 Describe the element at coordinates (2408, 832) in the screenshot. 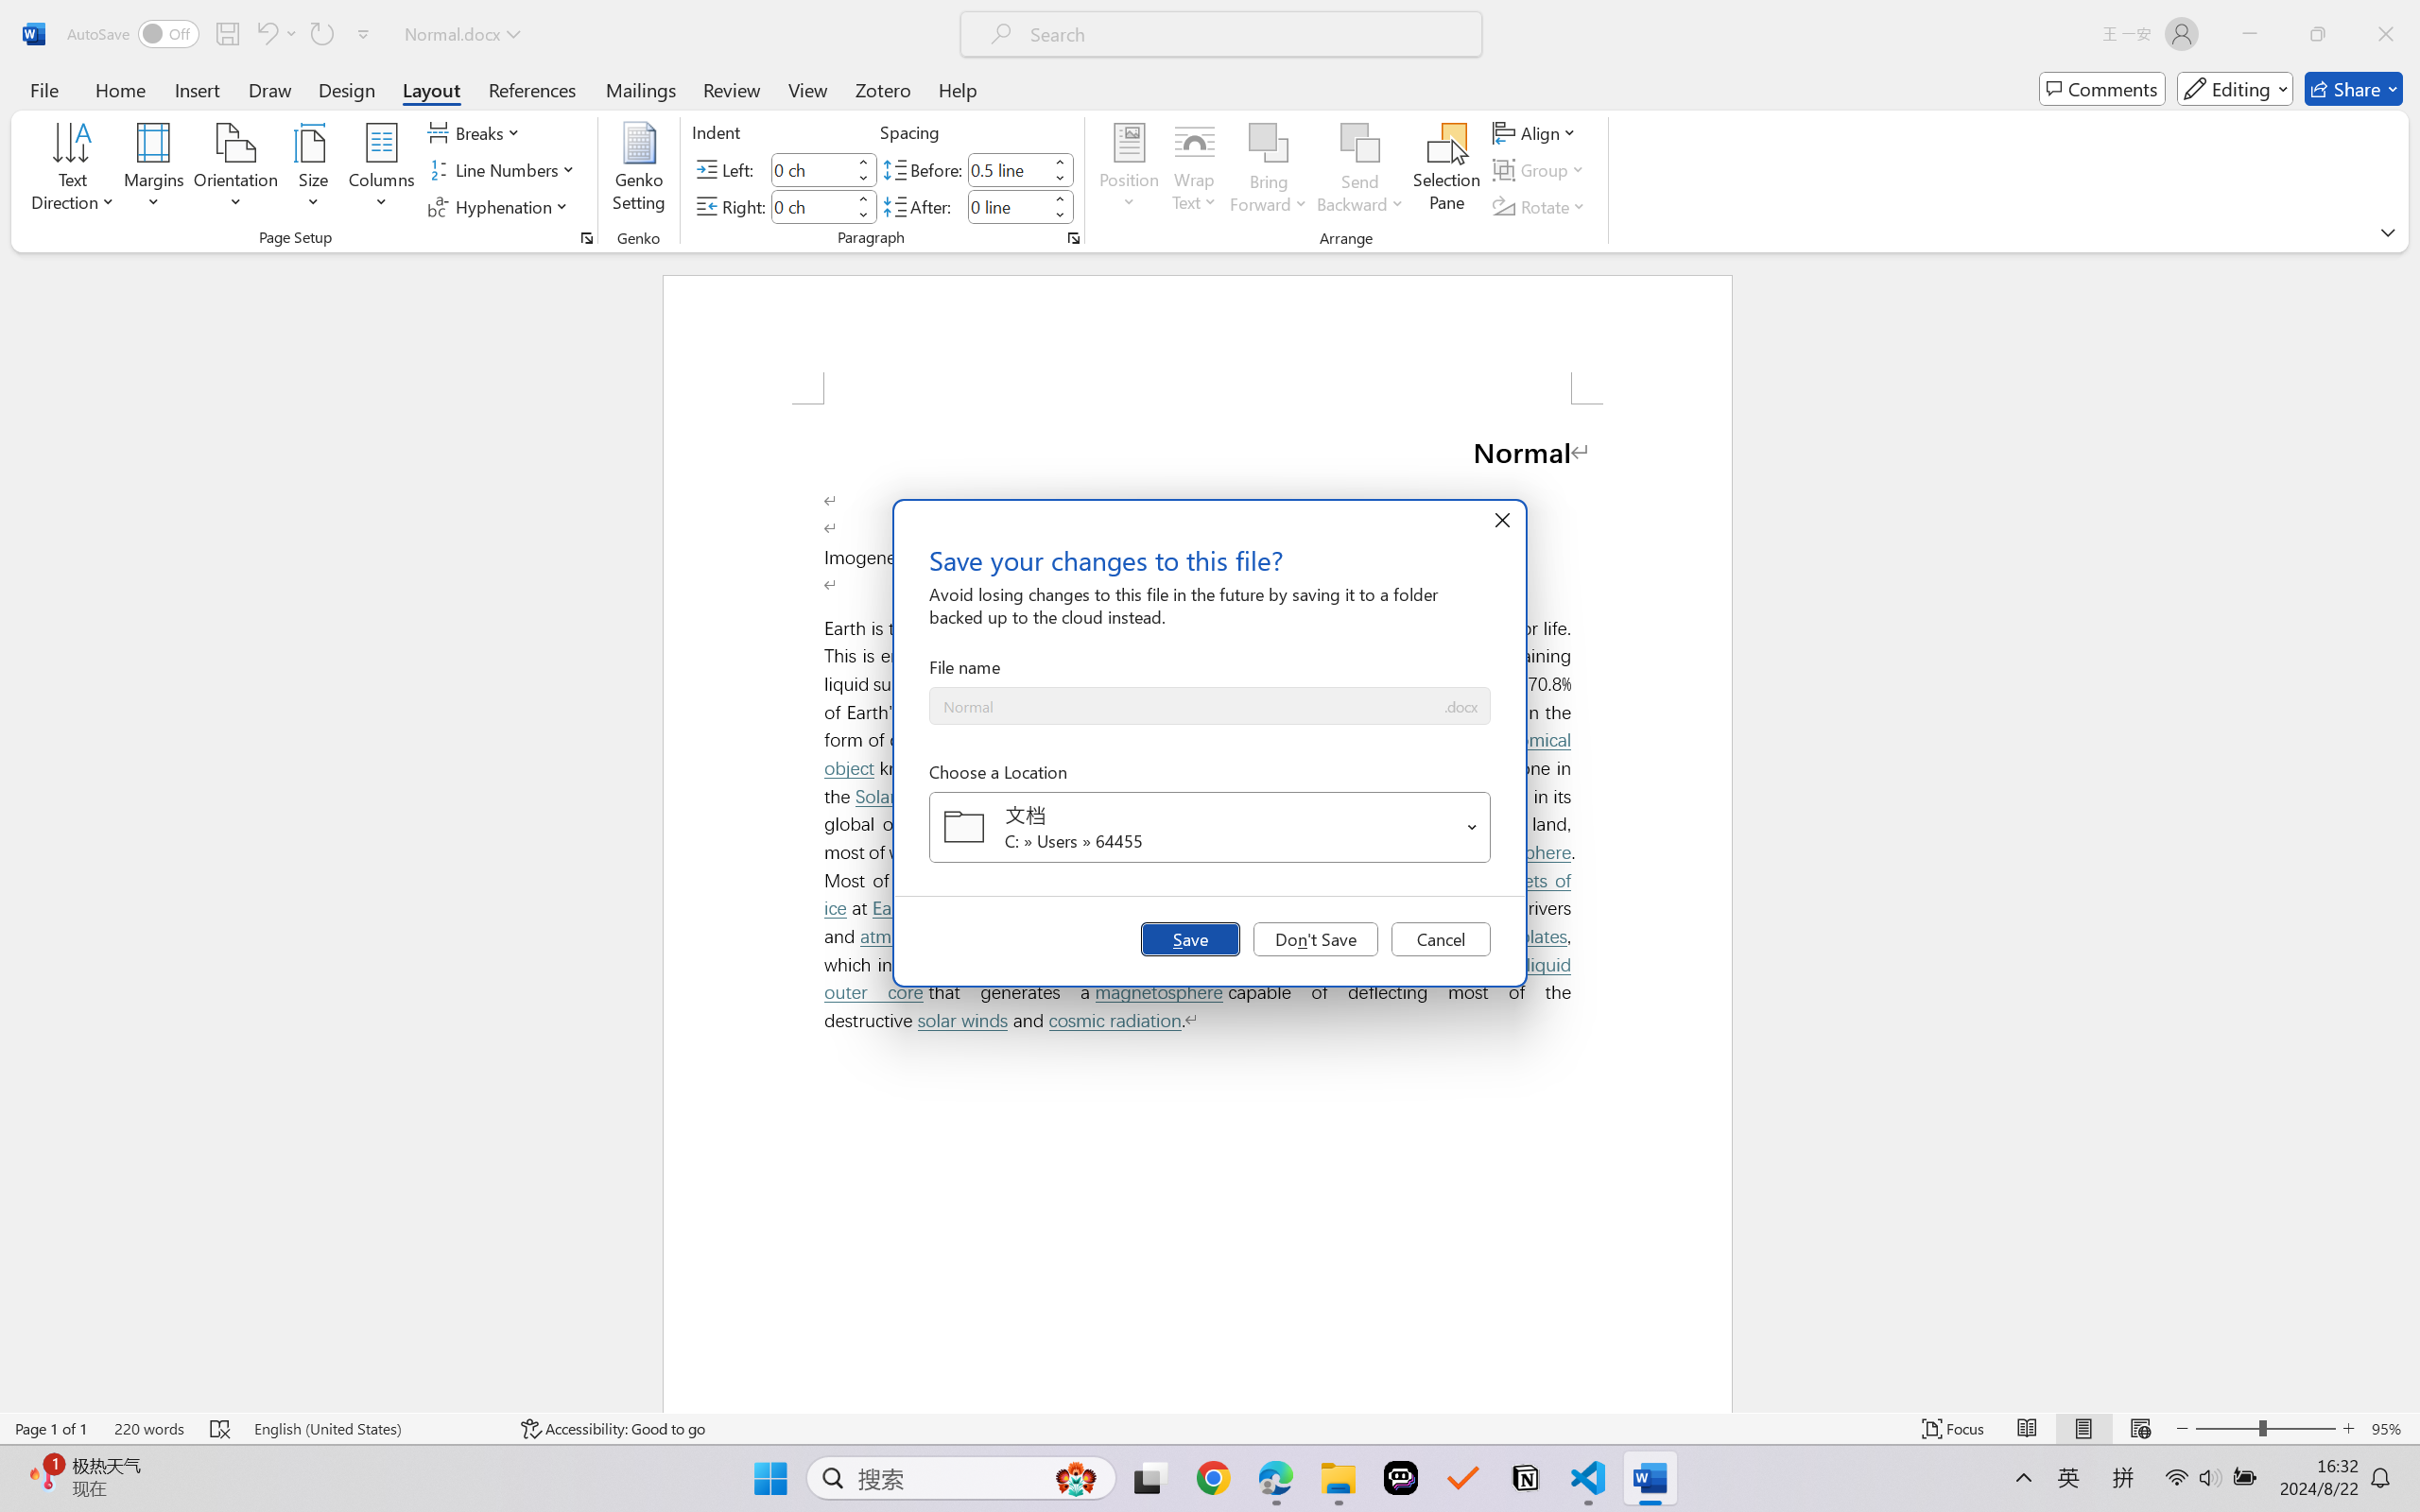

I see `Class: NetUIScrollBar` at that location.